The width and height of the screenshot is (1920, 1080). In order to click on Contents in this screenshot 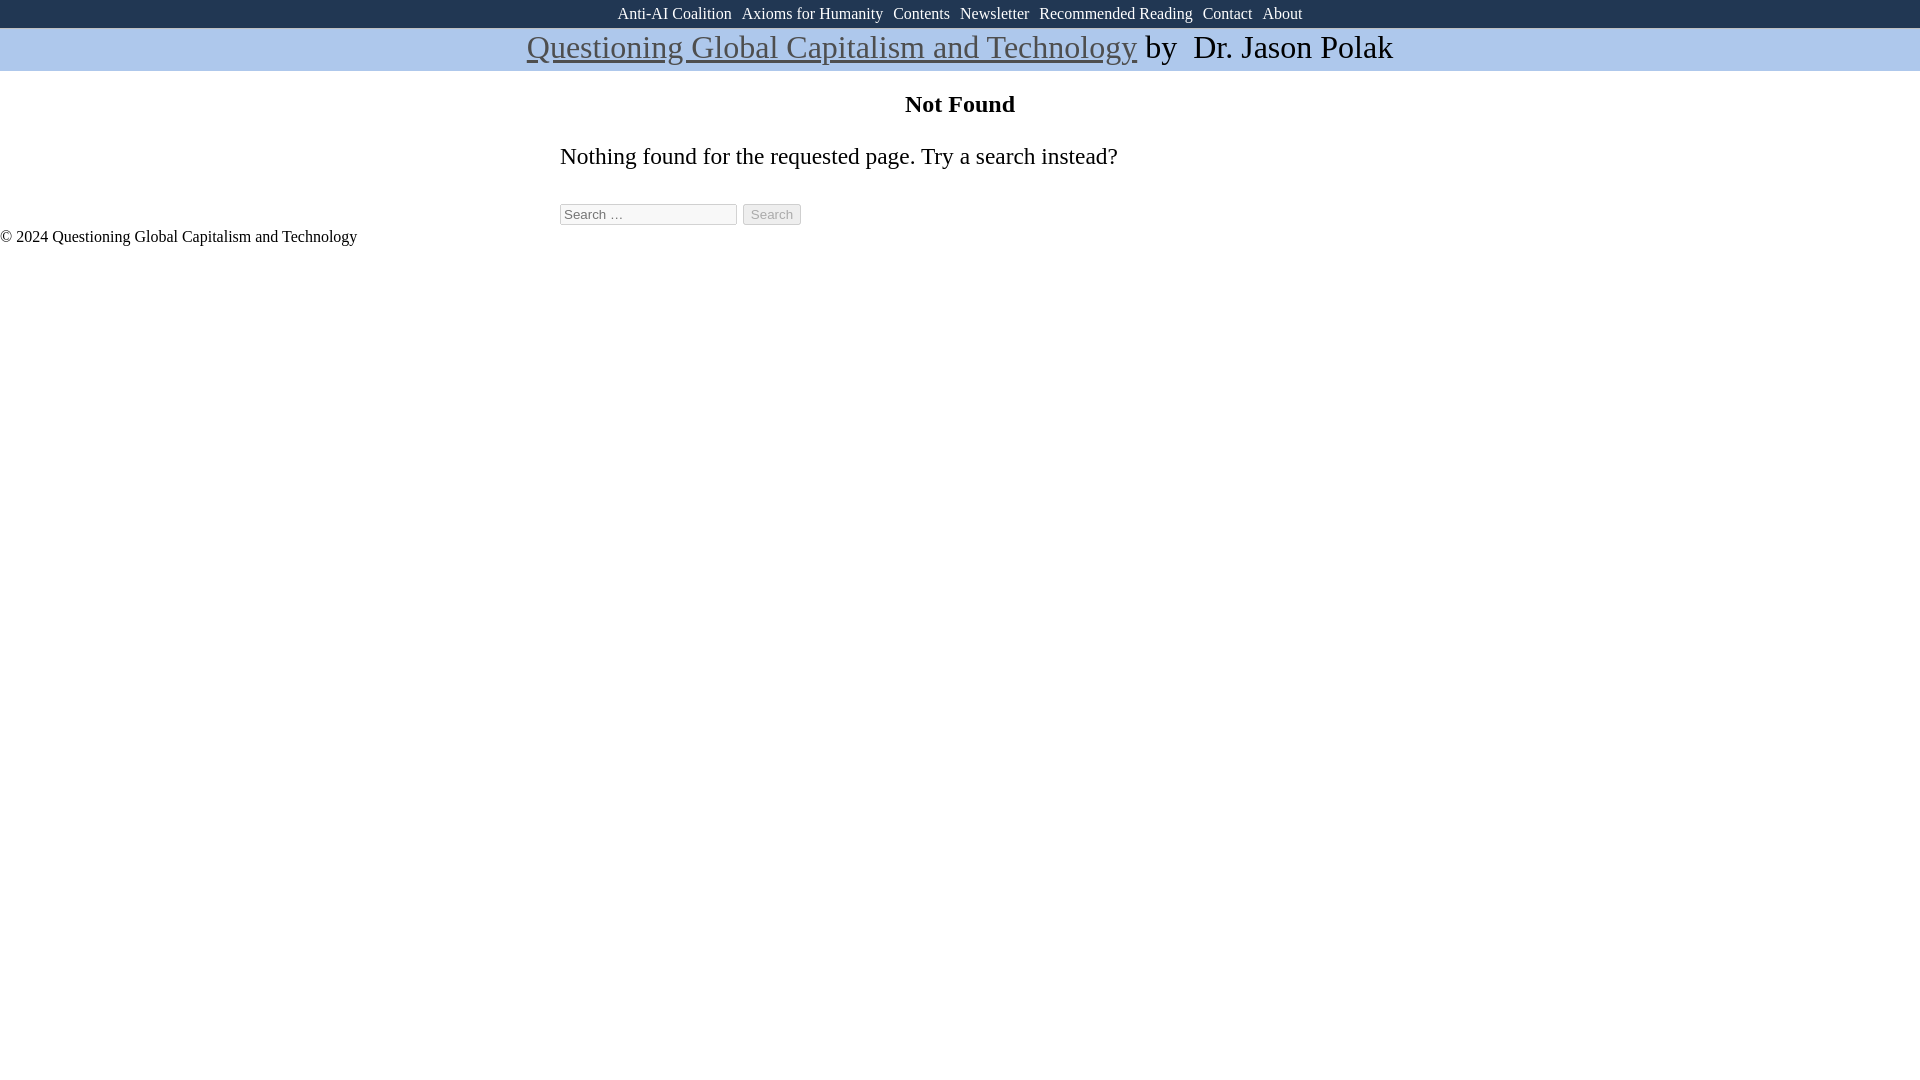, I will do `click(921, 13)`.